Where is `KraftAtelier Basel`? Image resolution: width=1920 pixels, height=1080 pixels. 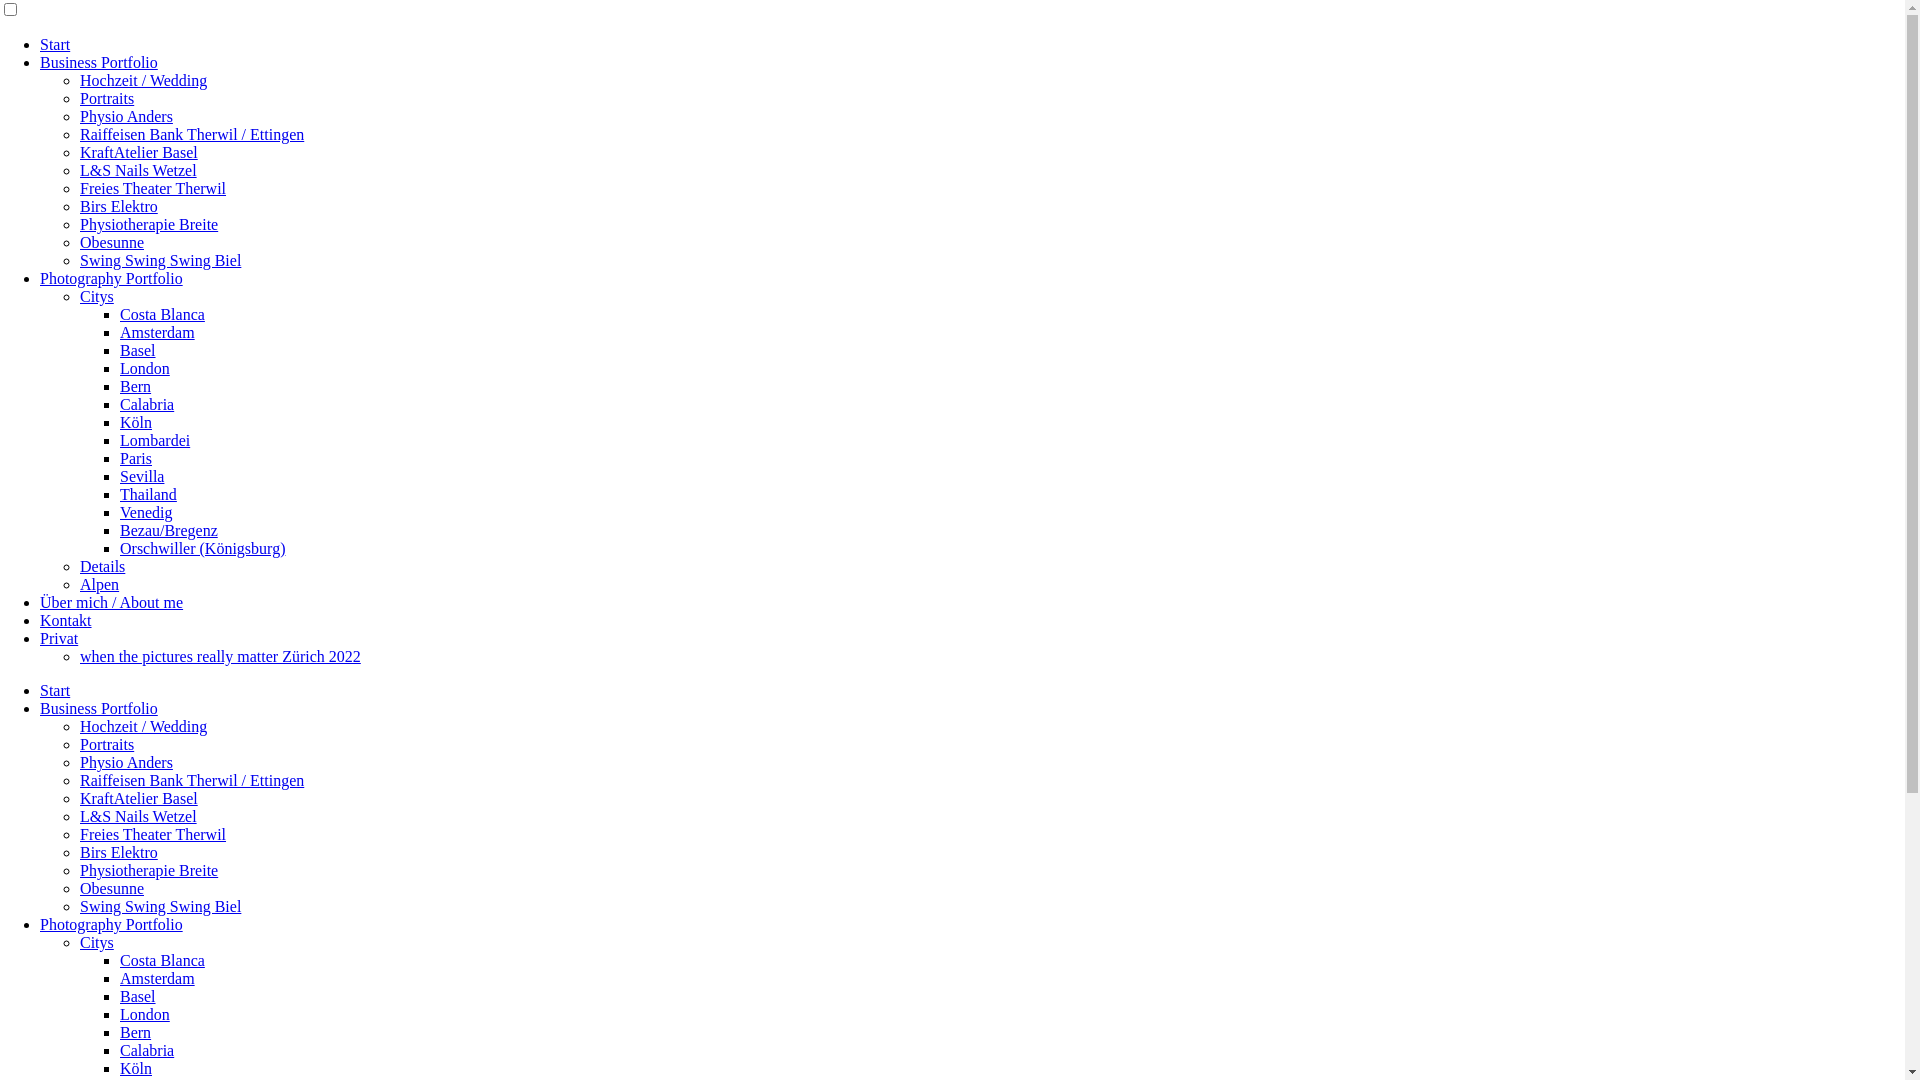 KraftAtelier Basel is located at coordinates (139, 152).